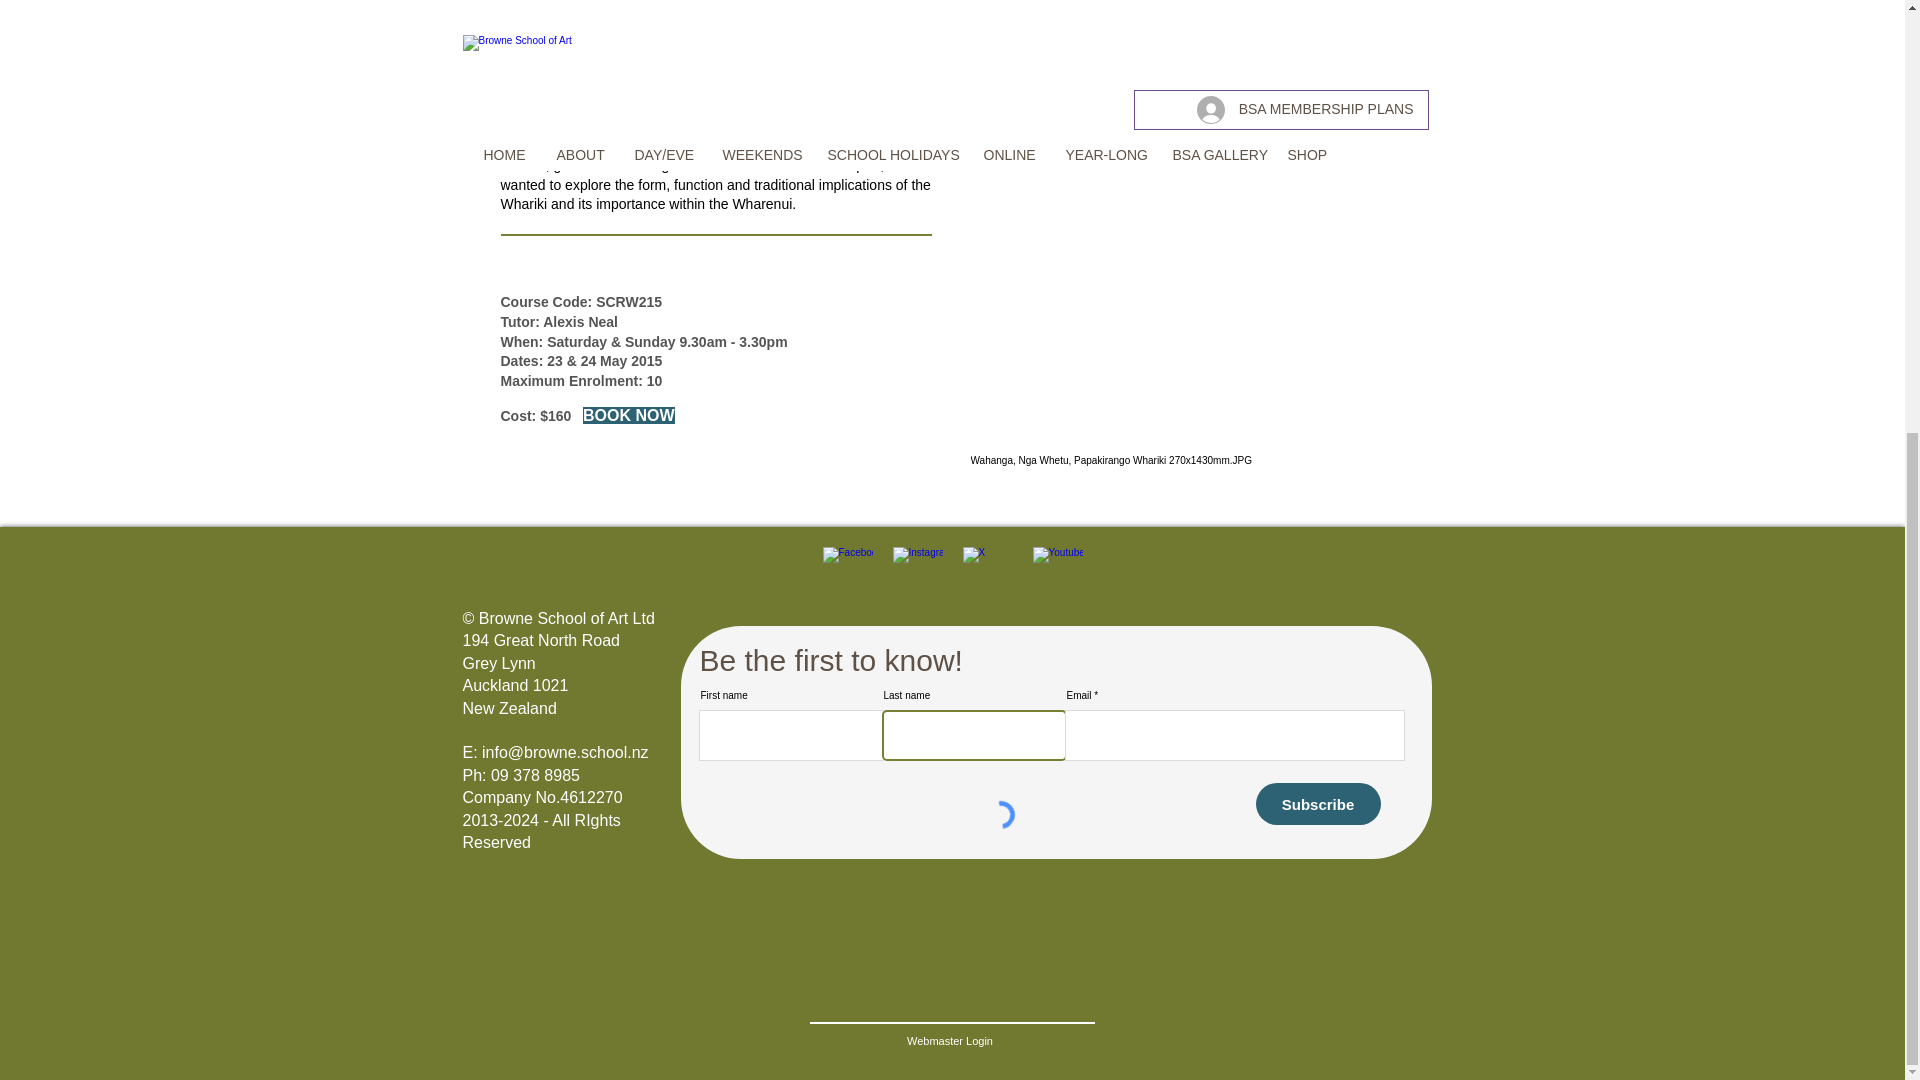 This screenshot has height=1080, width=1920. Describe the element at coordinates (949, 1042) in the screenshot. I see `Webmaster Login` at that location.